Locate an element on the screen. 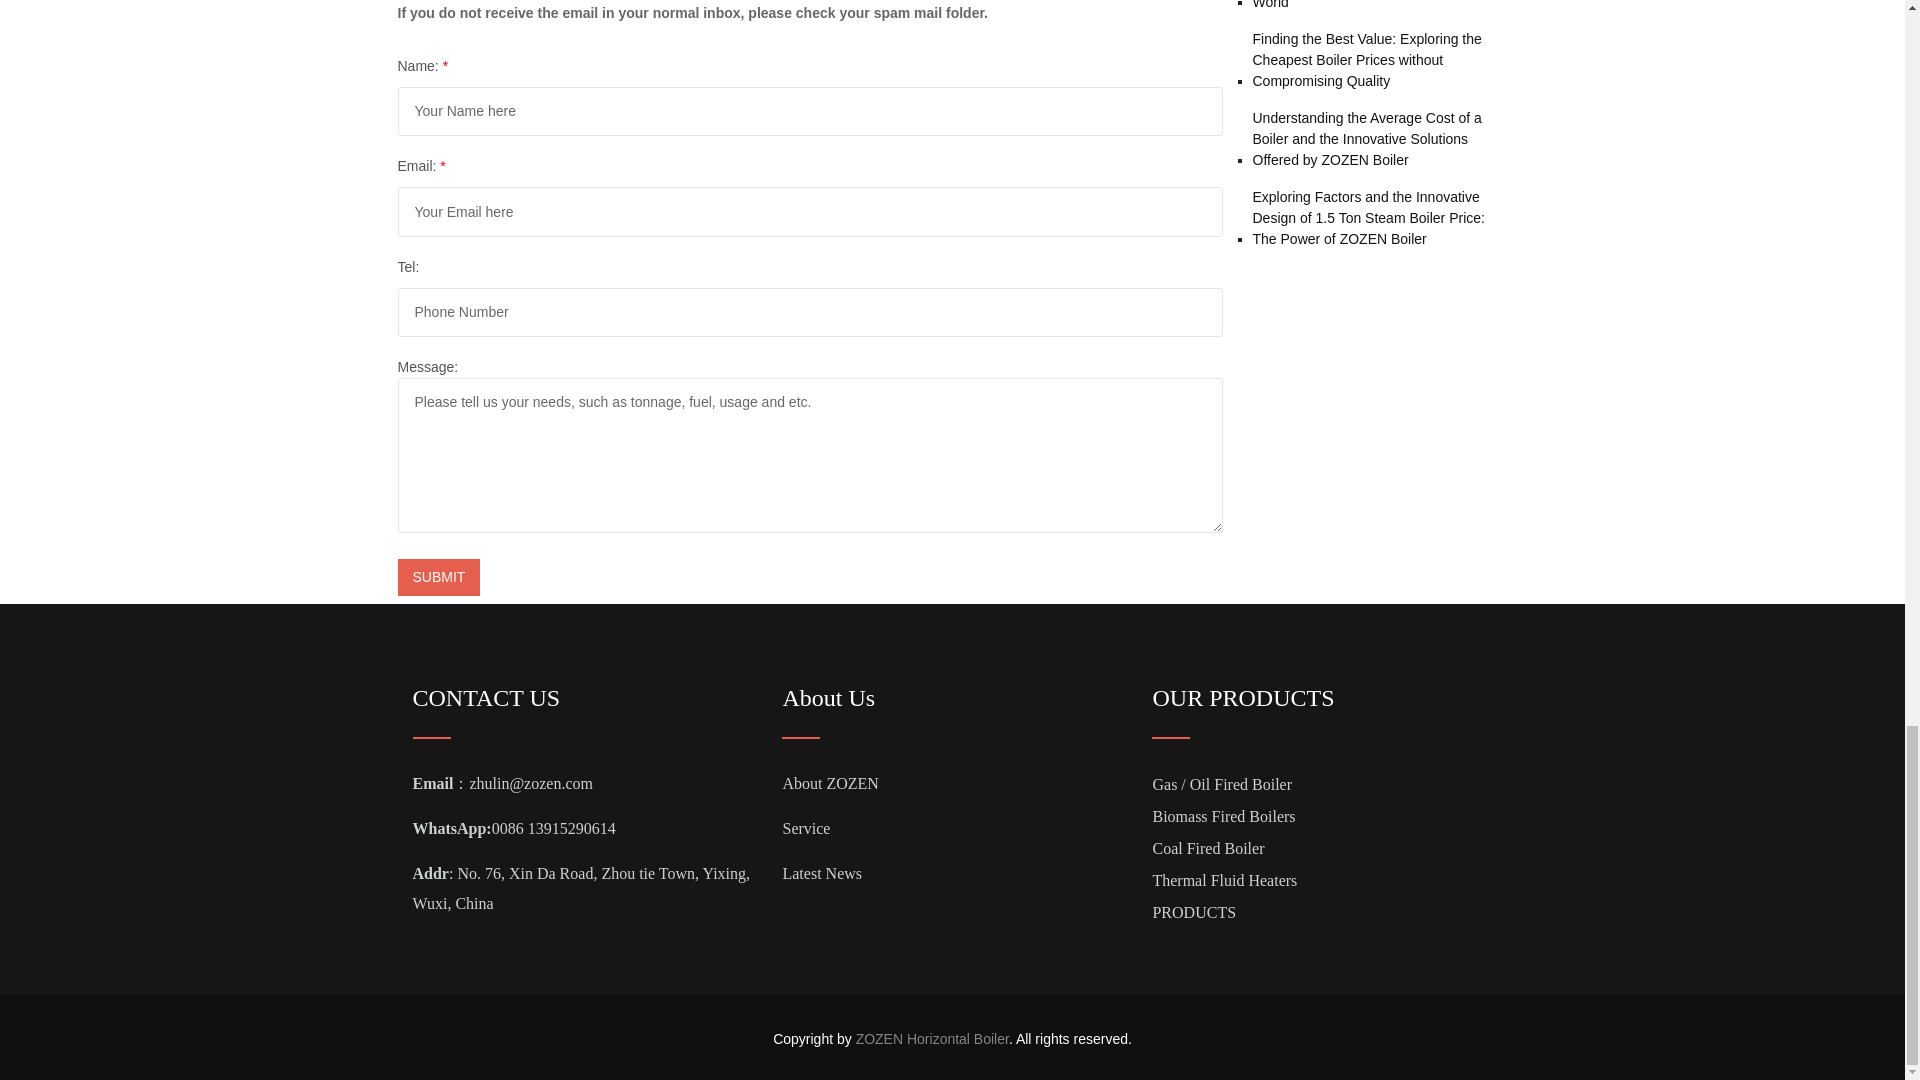  SUBMIT is located at coordinates (439, 578).